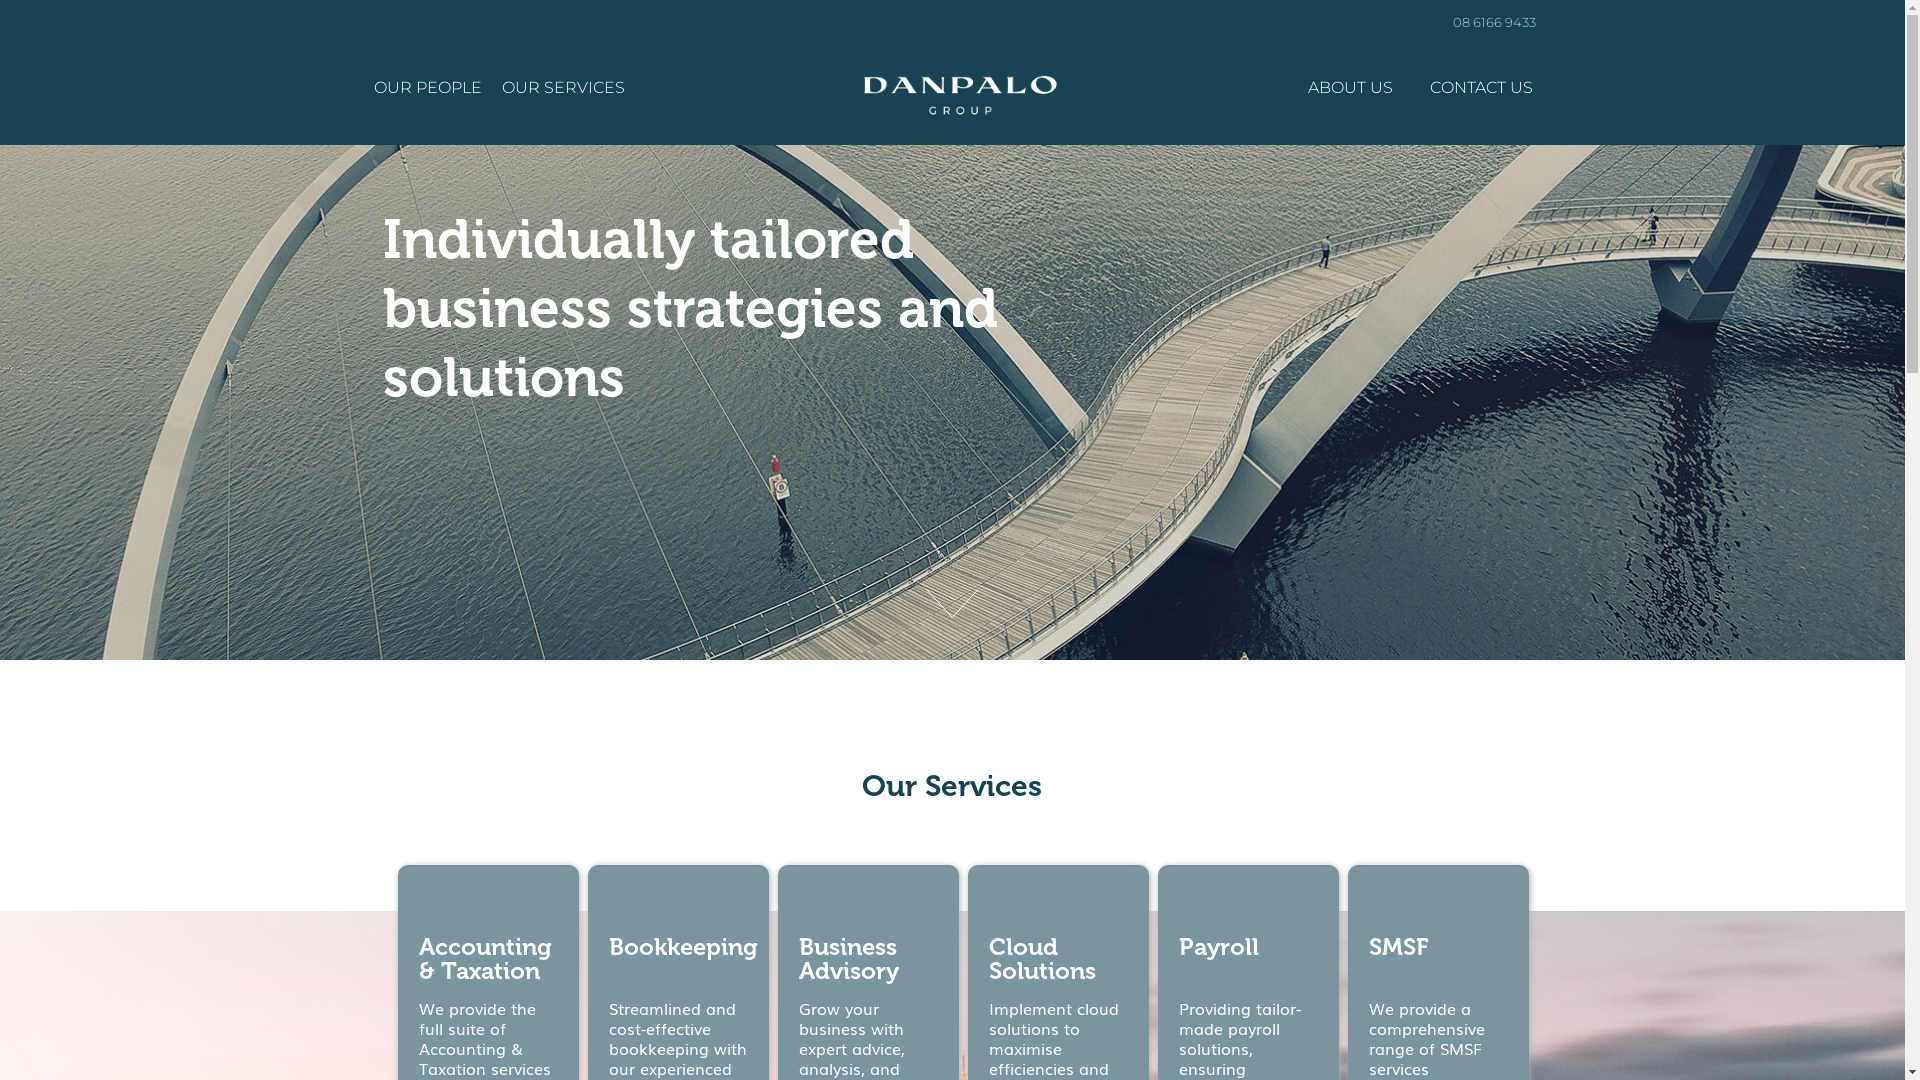 The image size is (1920, 1080). I want to click on OUR SERVICES, so click(564, 87).